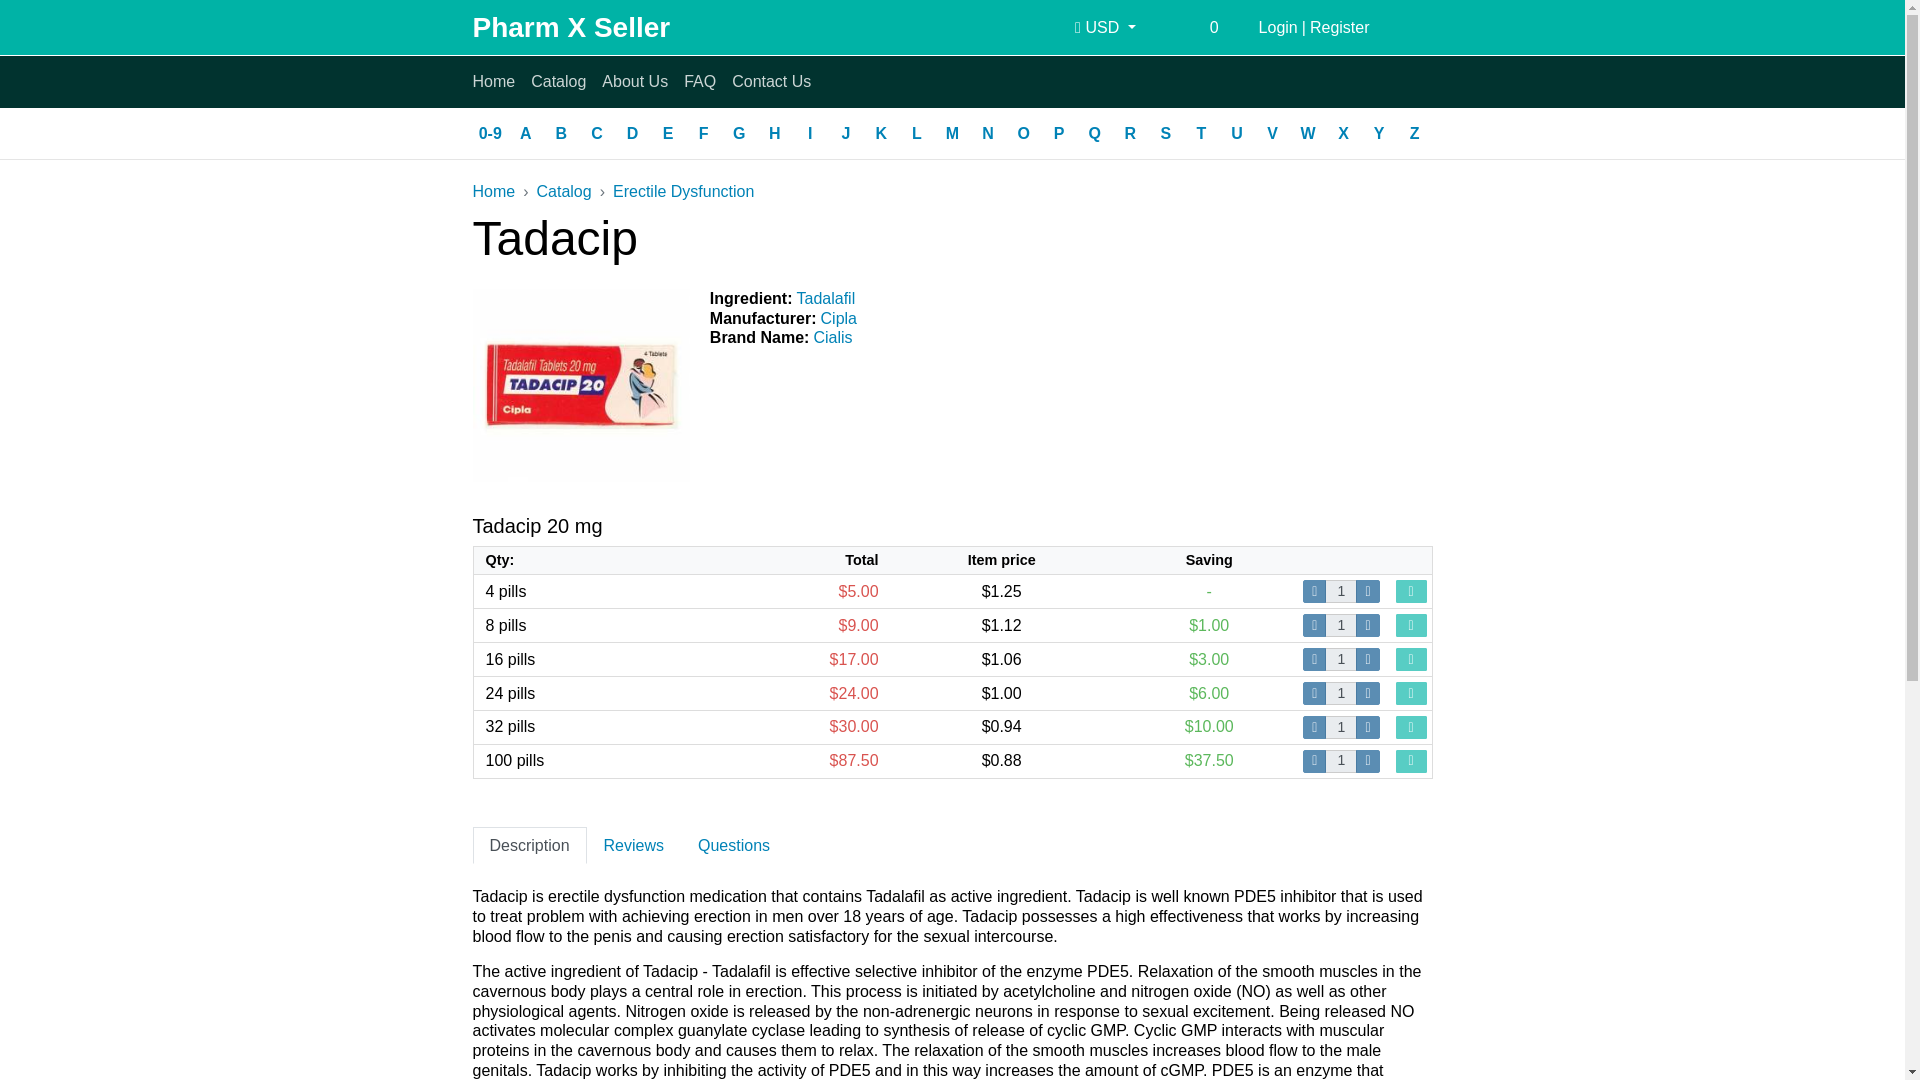 The width and height of the screenshot is (1920, 1080). What do you see at coordinates (882, 134) in the screenshot?
I see `Products 14` at bounding box center [882, 134].